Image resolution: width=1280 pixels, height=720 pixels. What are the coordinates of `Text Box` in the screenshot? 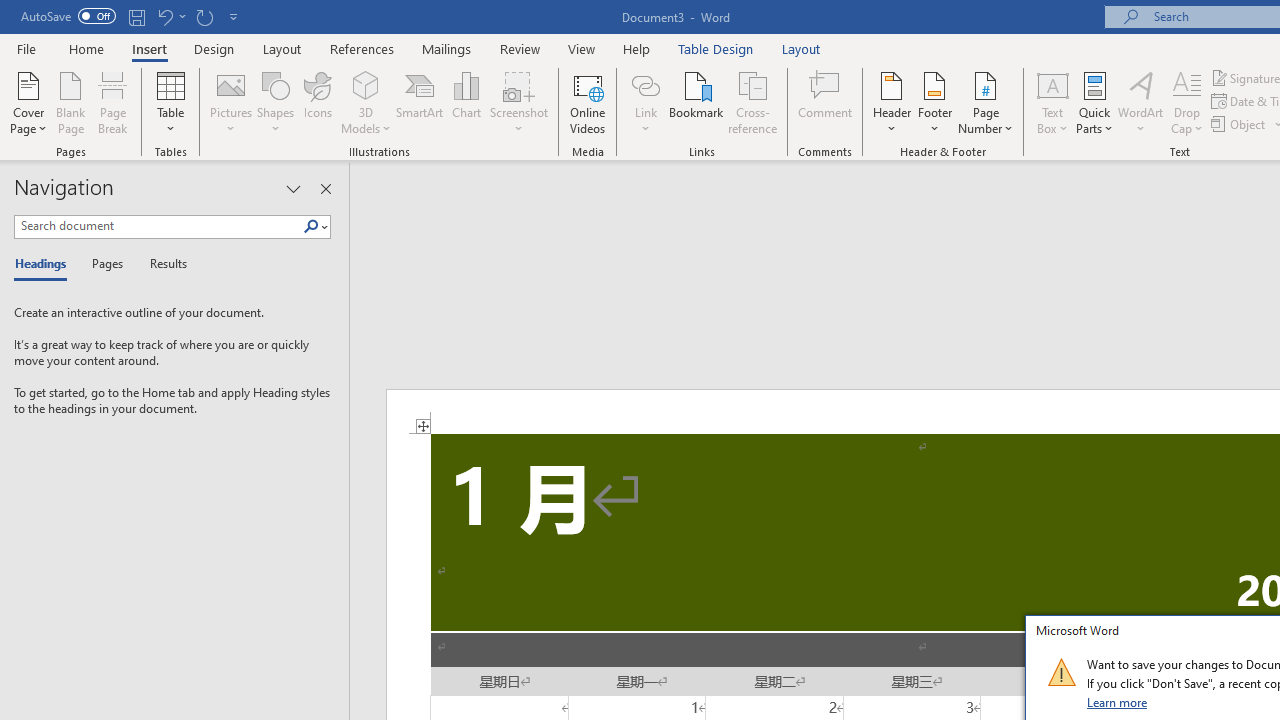 It's located at (1052, 102).